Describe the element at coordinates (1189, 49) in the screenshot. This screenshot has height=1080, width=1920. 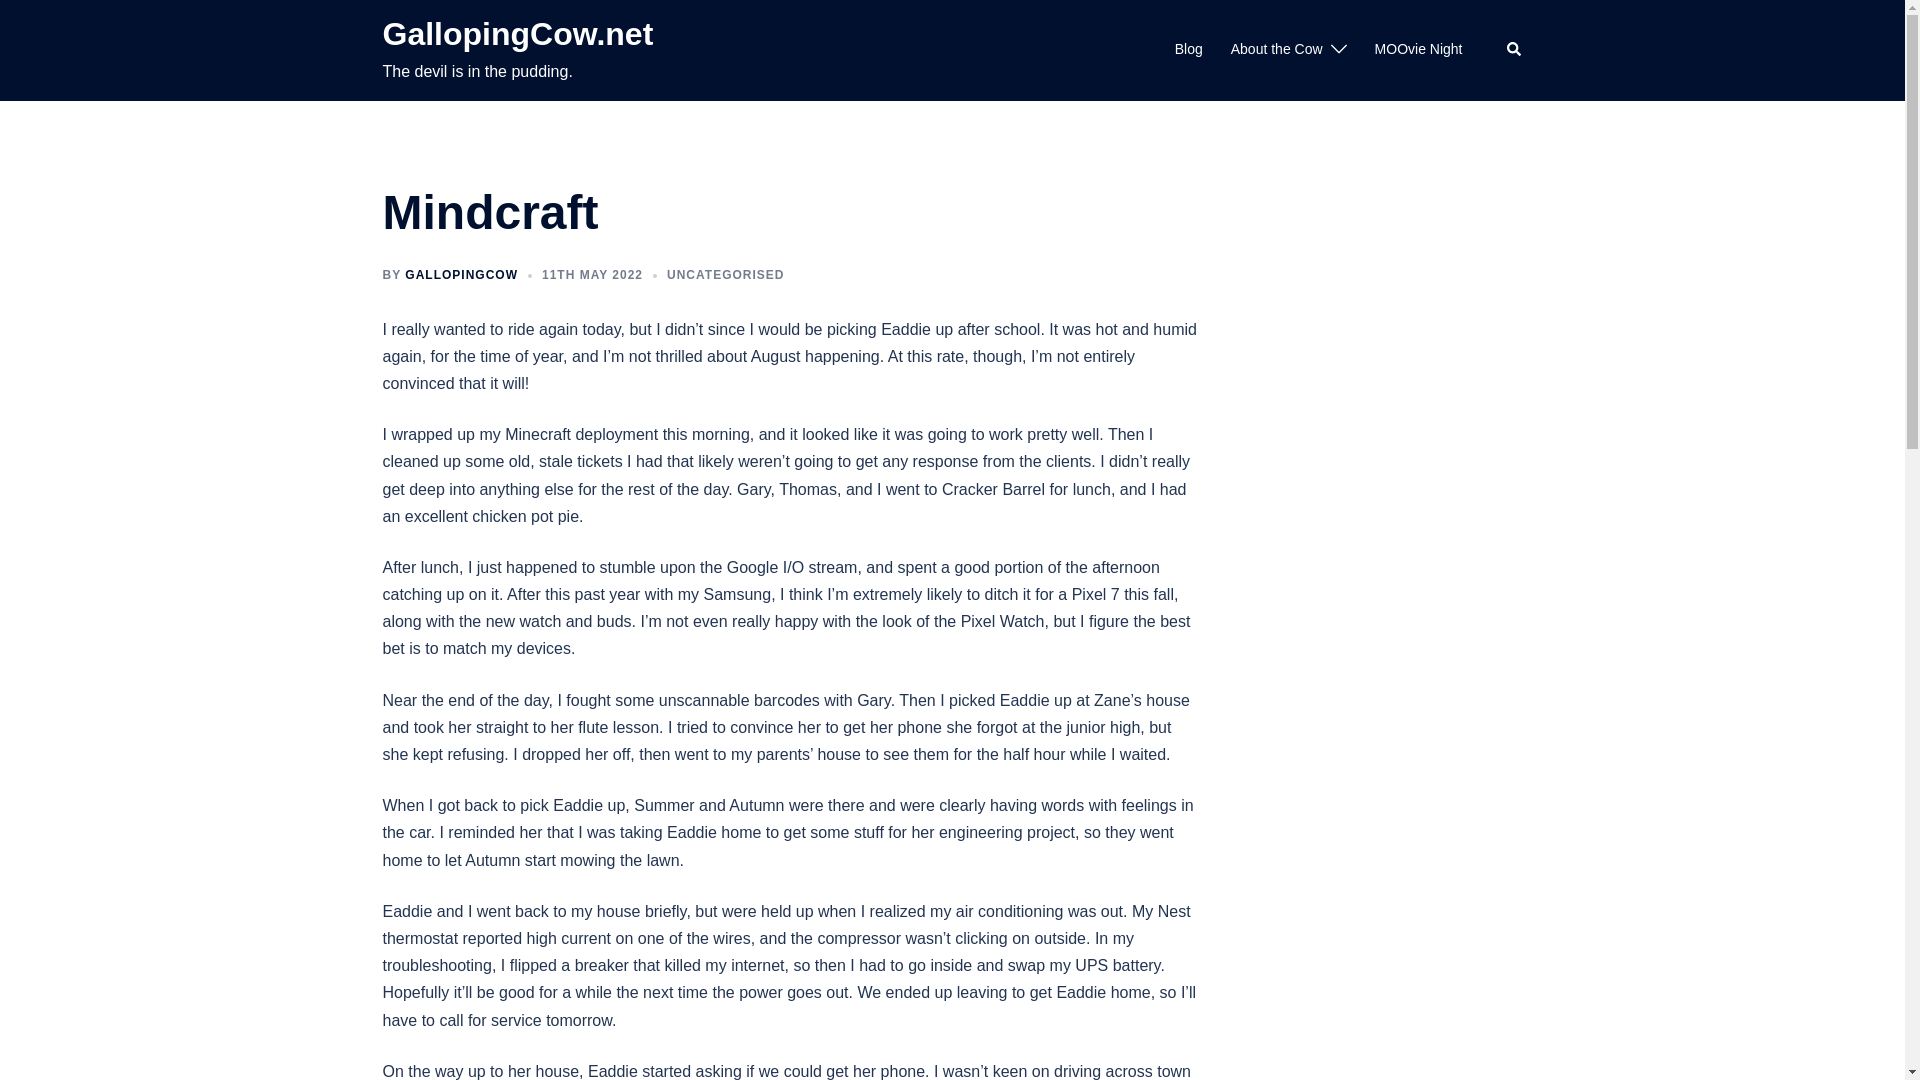
I see `Blog` at that location.